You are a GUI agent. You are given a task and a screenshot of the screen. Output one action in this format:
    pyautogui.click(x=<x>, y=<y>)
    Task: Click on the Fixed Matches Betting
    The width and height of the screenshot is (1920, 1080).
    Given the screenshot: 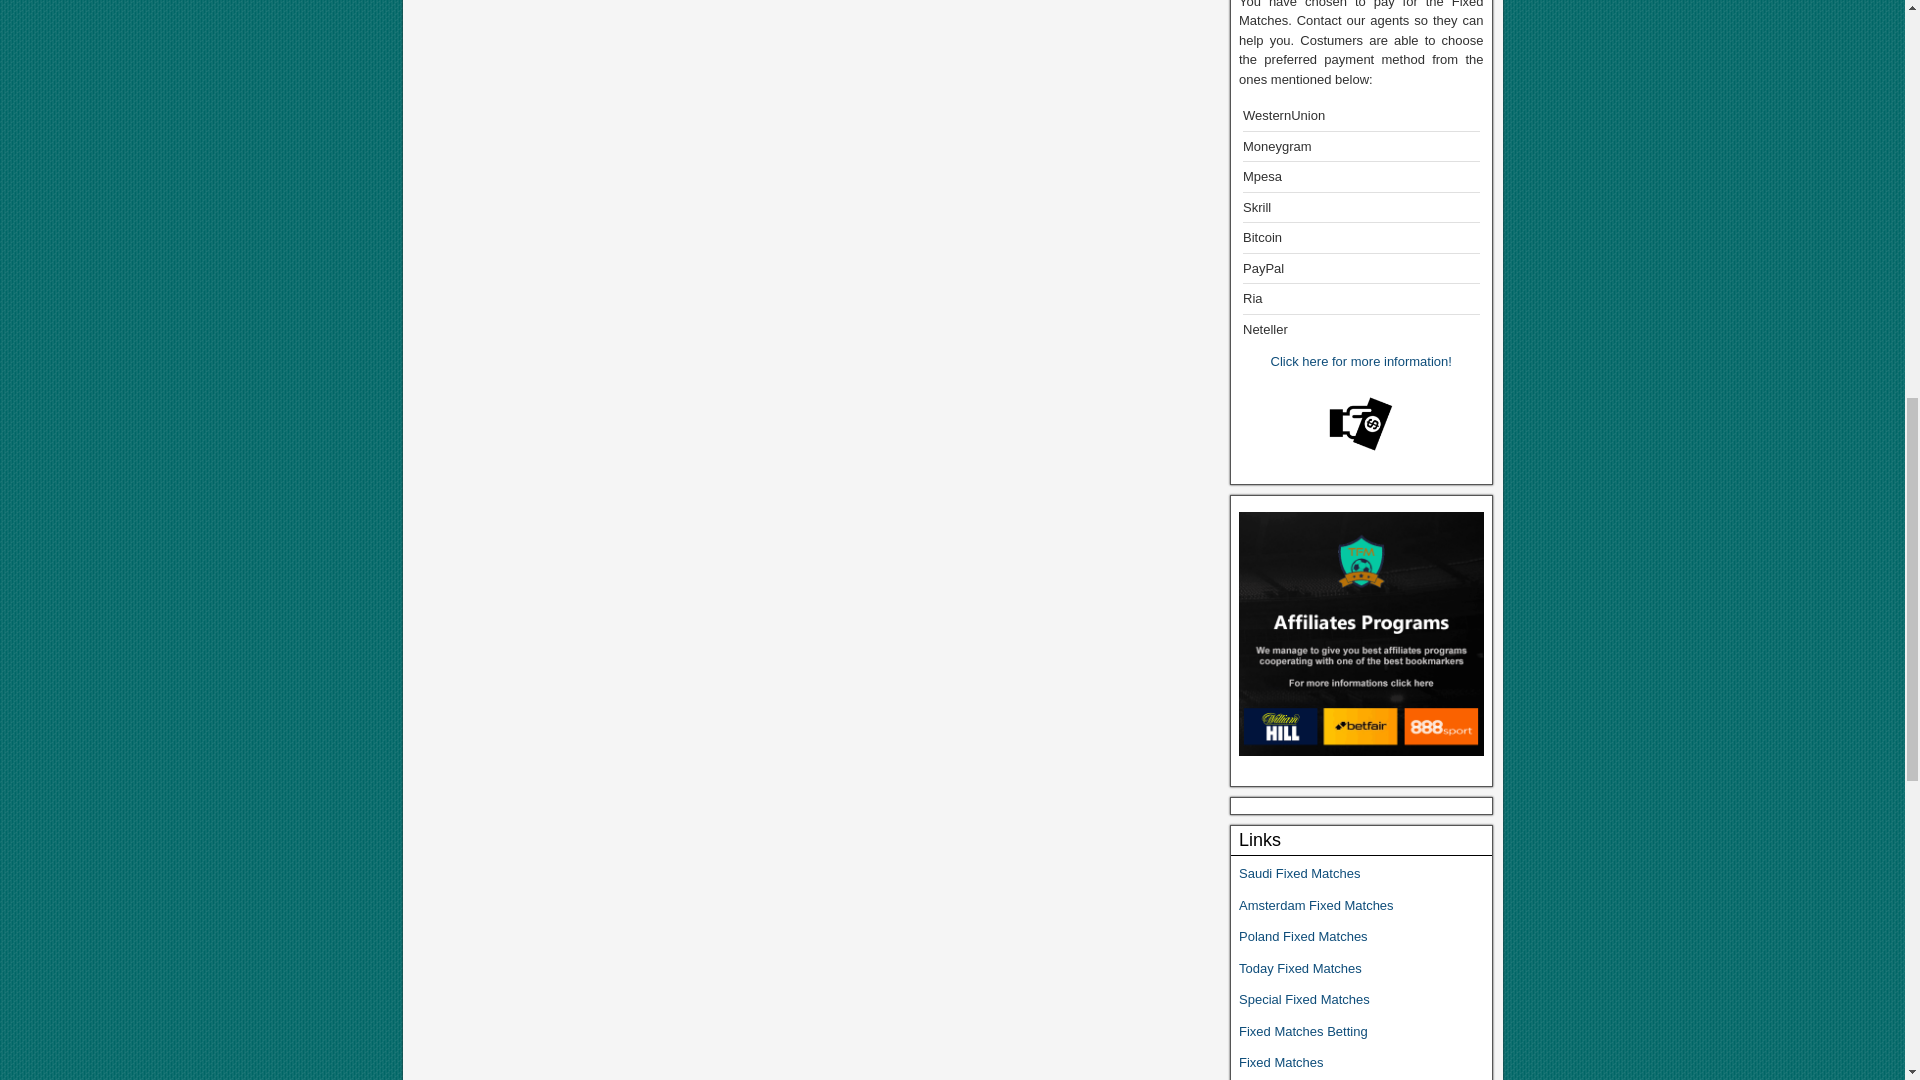 What is the action you would take?
    pyautogui.click(x=1302, y=1030)
    